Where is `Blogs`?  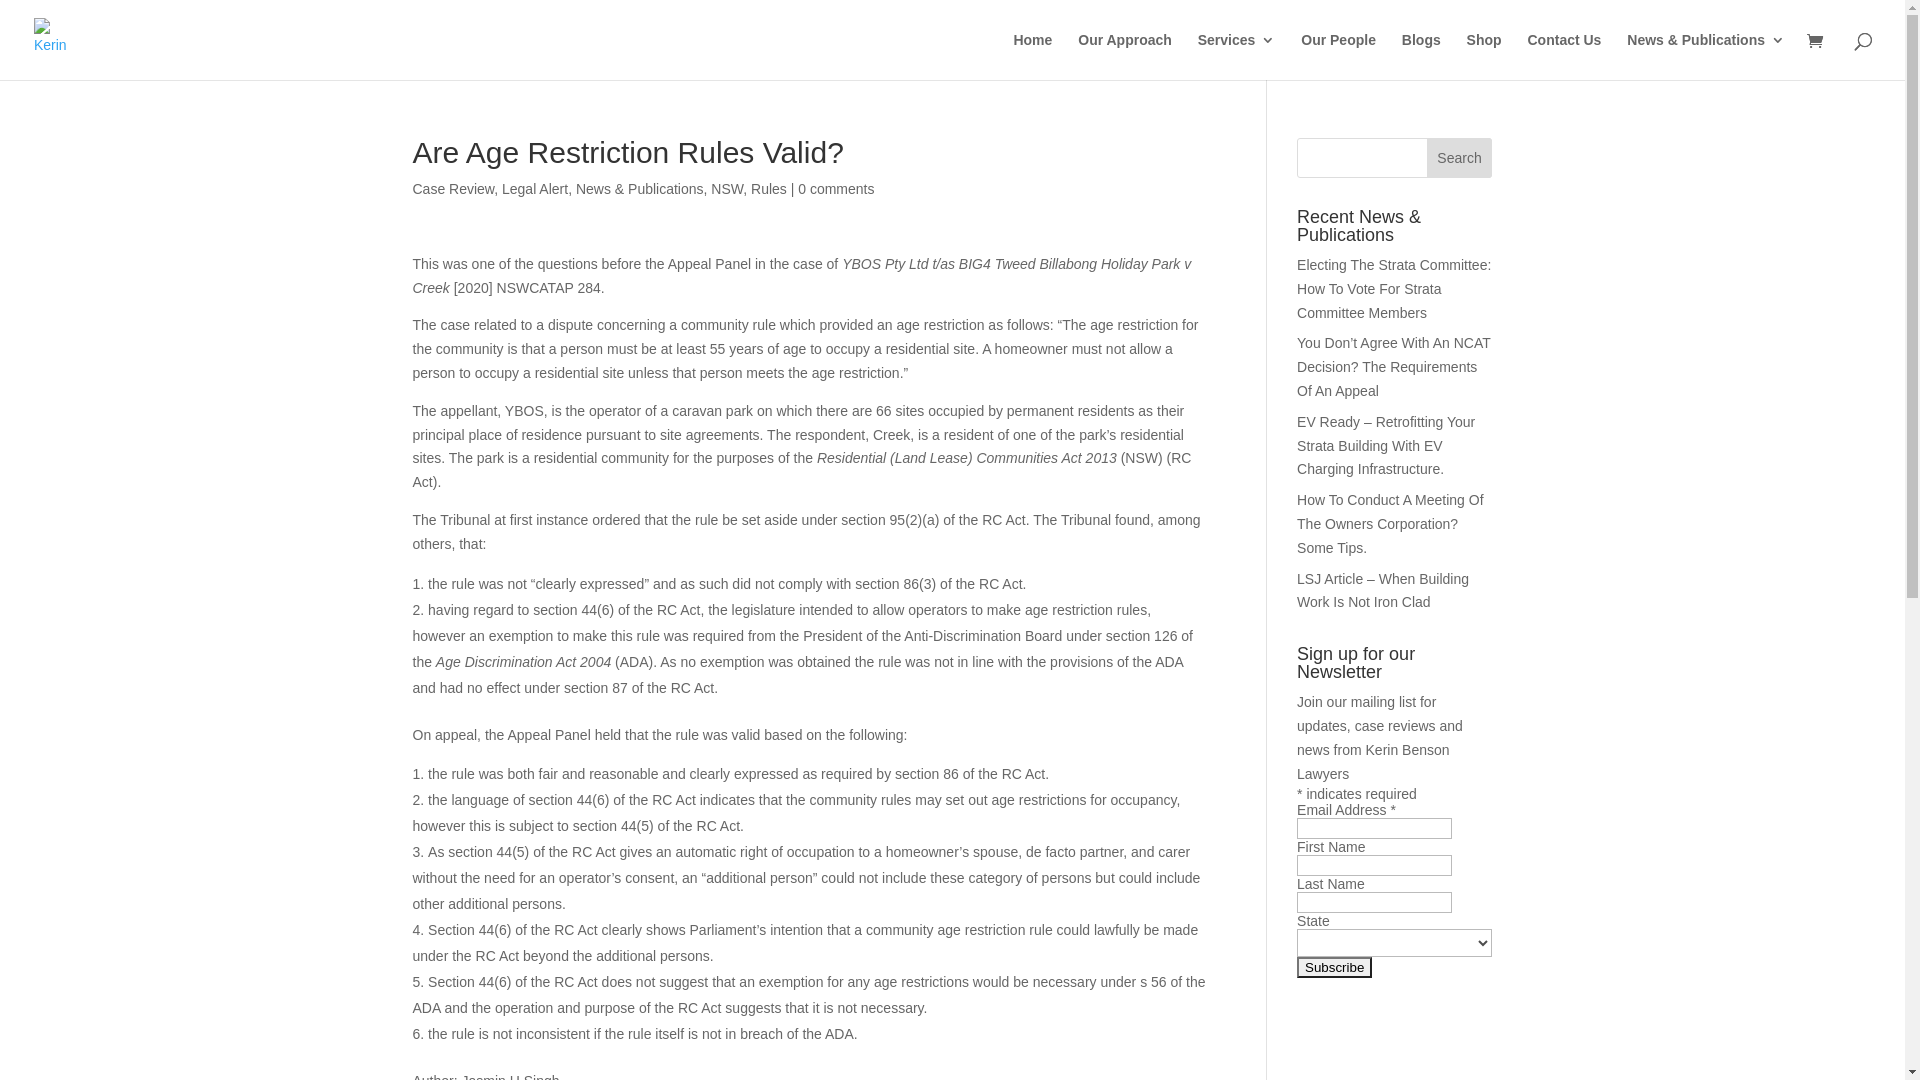
Blogs is located at coordinates (1422, 56).